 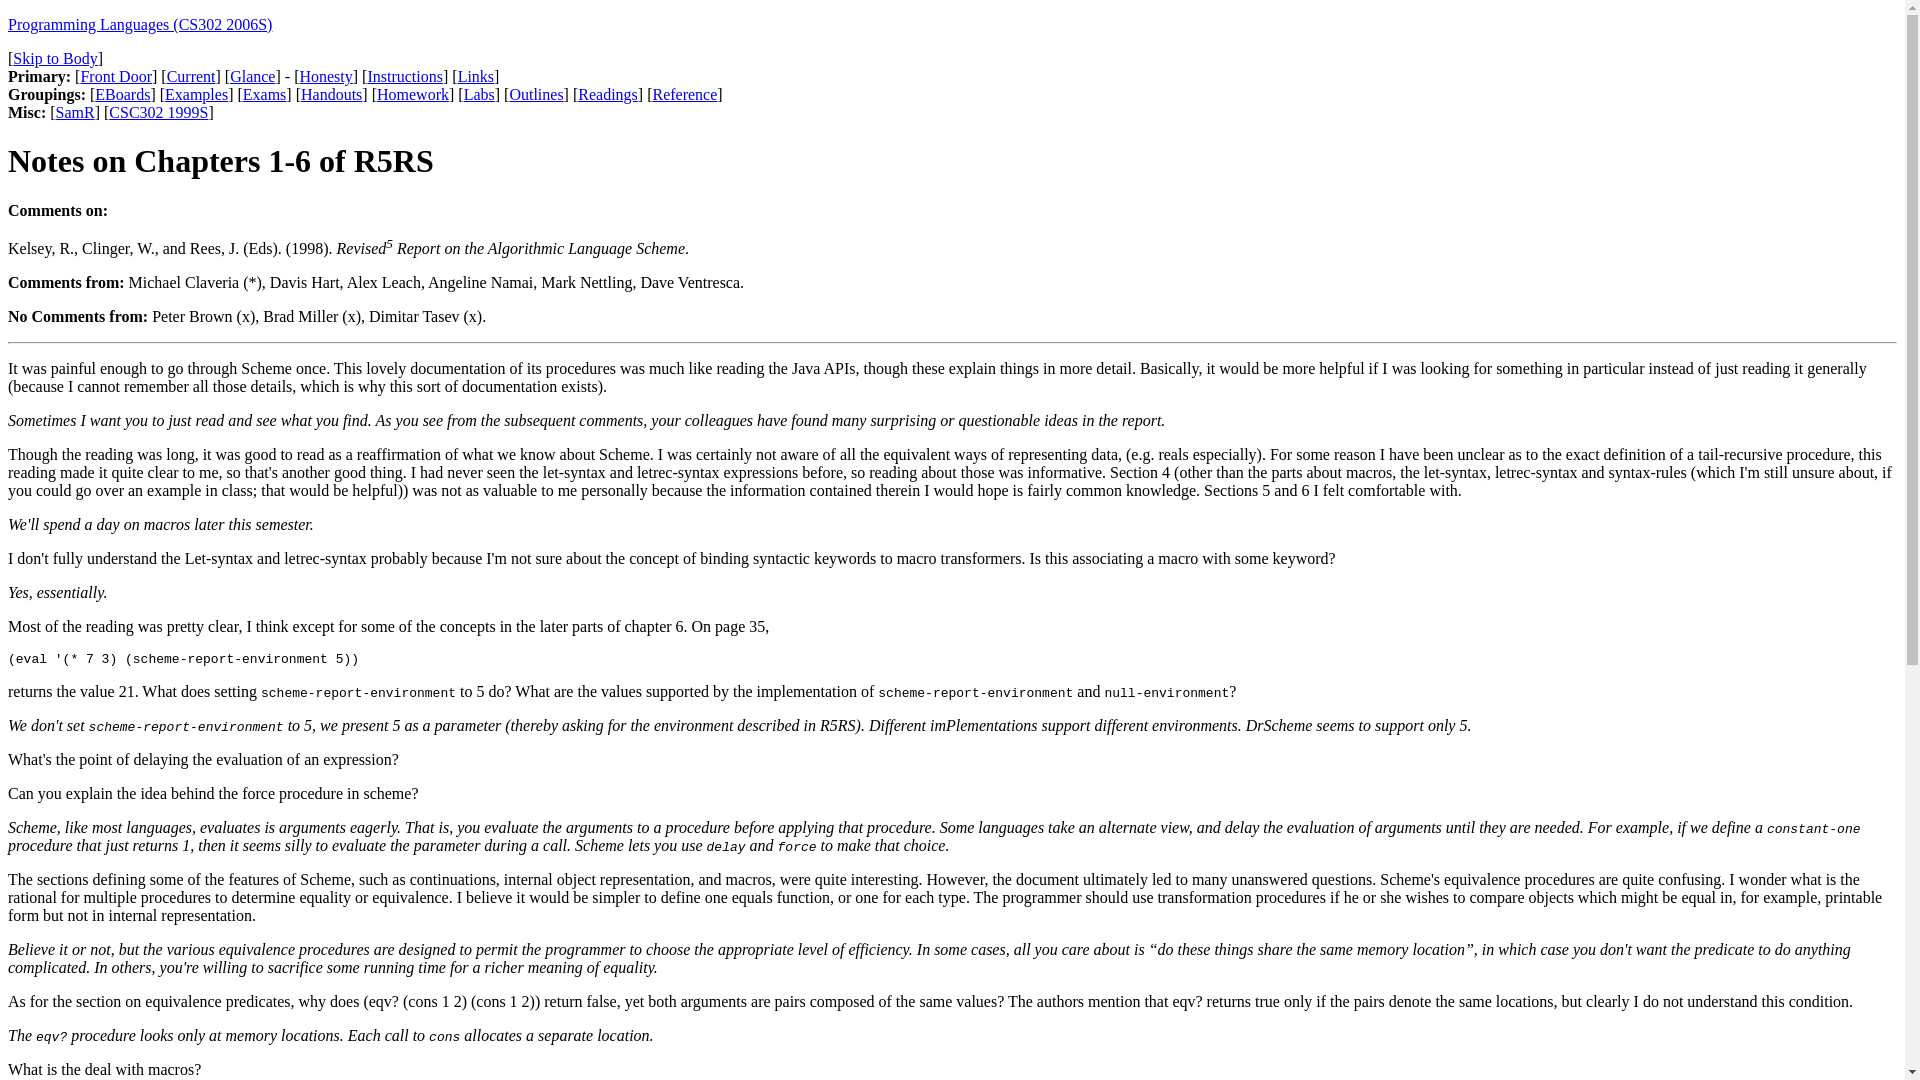 I want to click on Handouts, so click(x=332, y=94).